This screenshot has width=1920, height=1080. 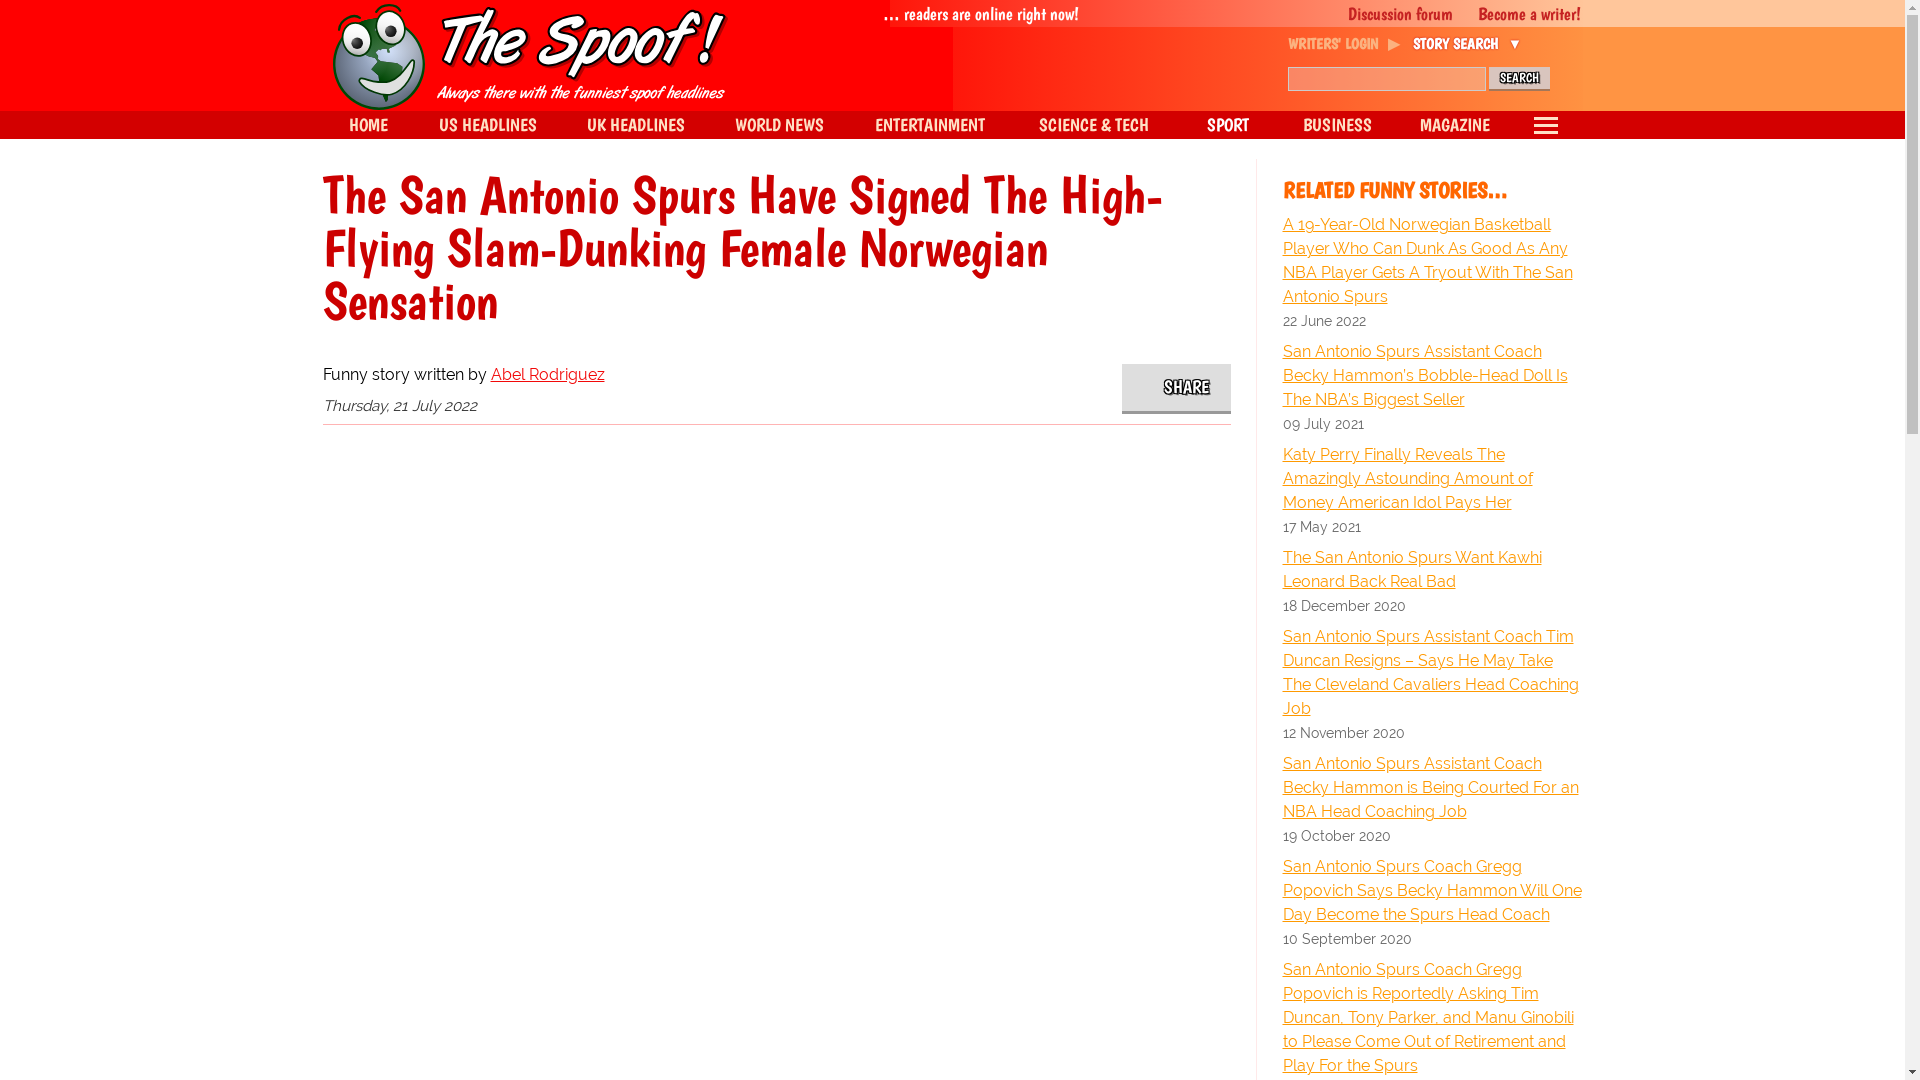 What do you see at coordinates (488, 125) in the screenshot?
I see `Spoof News US Headlines` at bounding box center [488, 125].